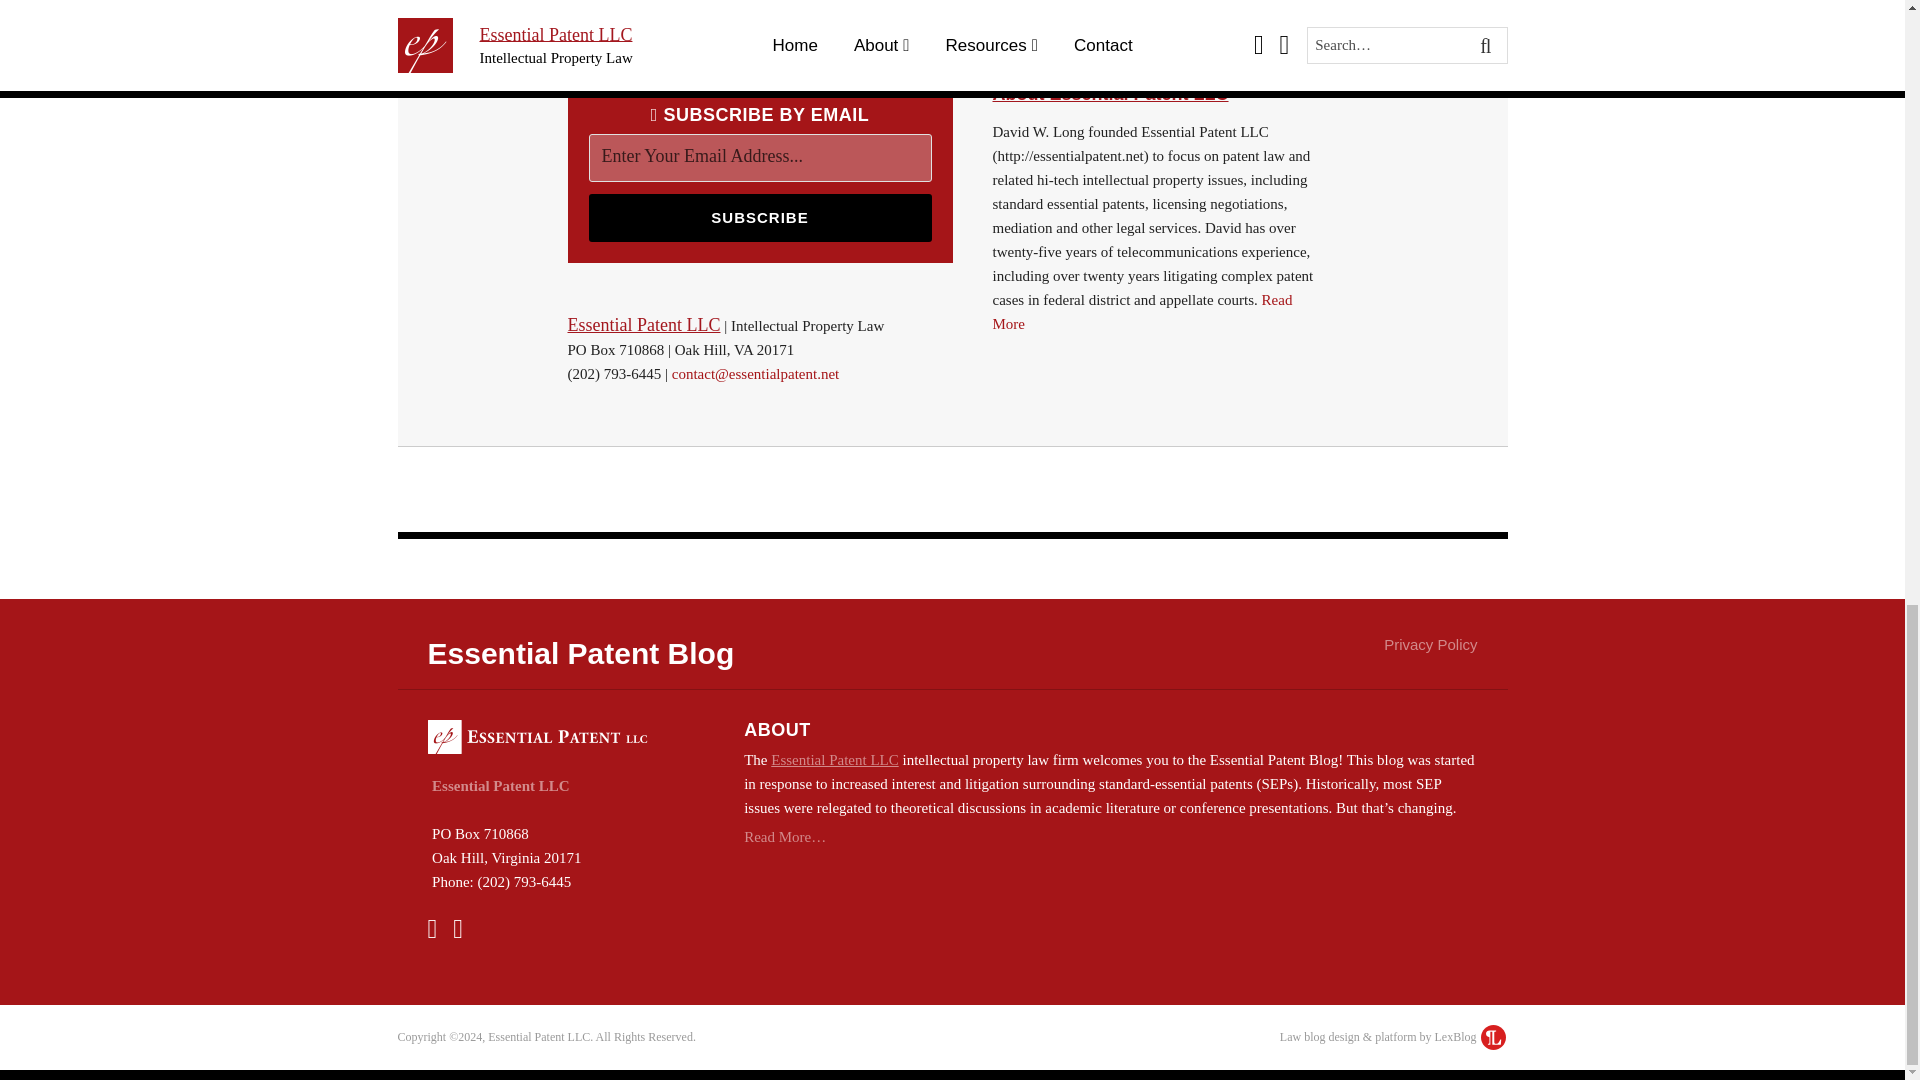 The image size is (1920, 1080). Describe the element at coordinates (1157, 94) in the screenshot. I see `essentialpatent.net` at that location.